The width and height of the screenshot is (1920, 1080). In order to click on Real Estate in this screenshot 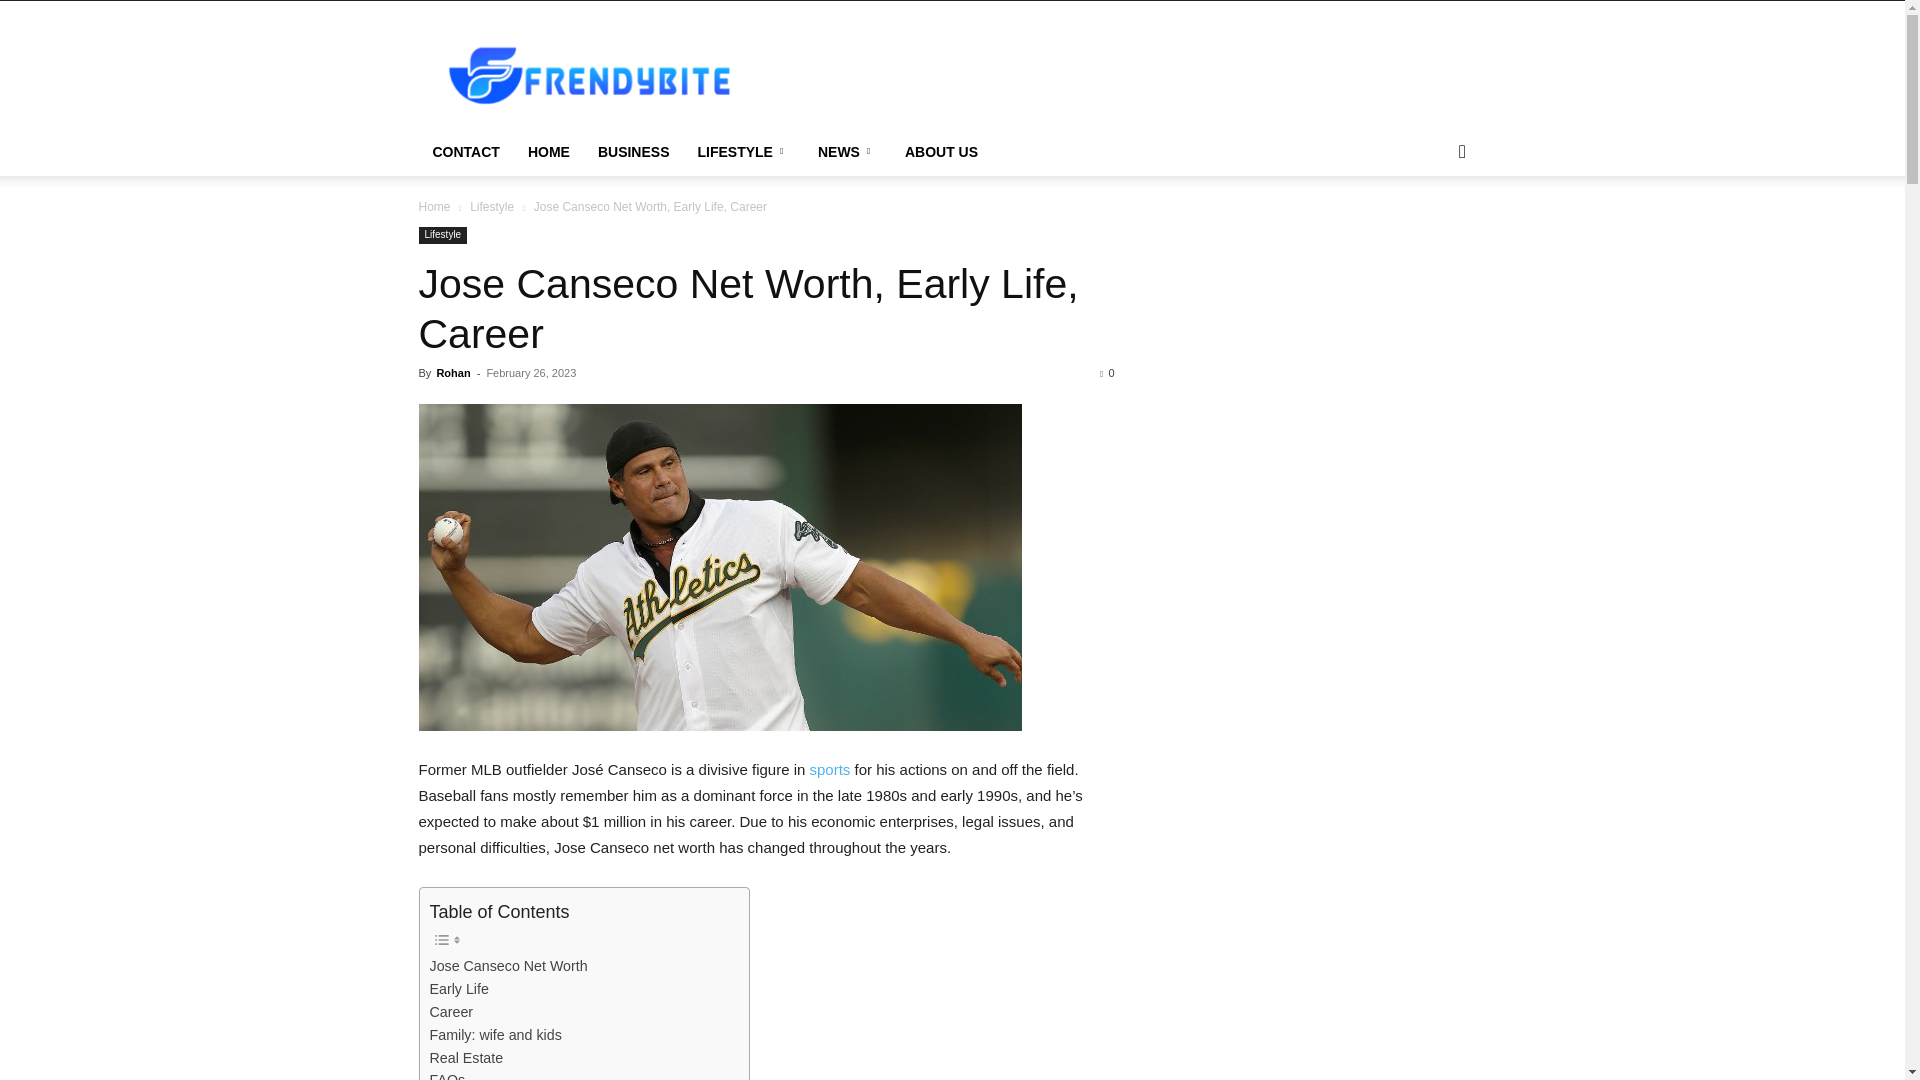, I will do `click(466, 1058)`.